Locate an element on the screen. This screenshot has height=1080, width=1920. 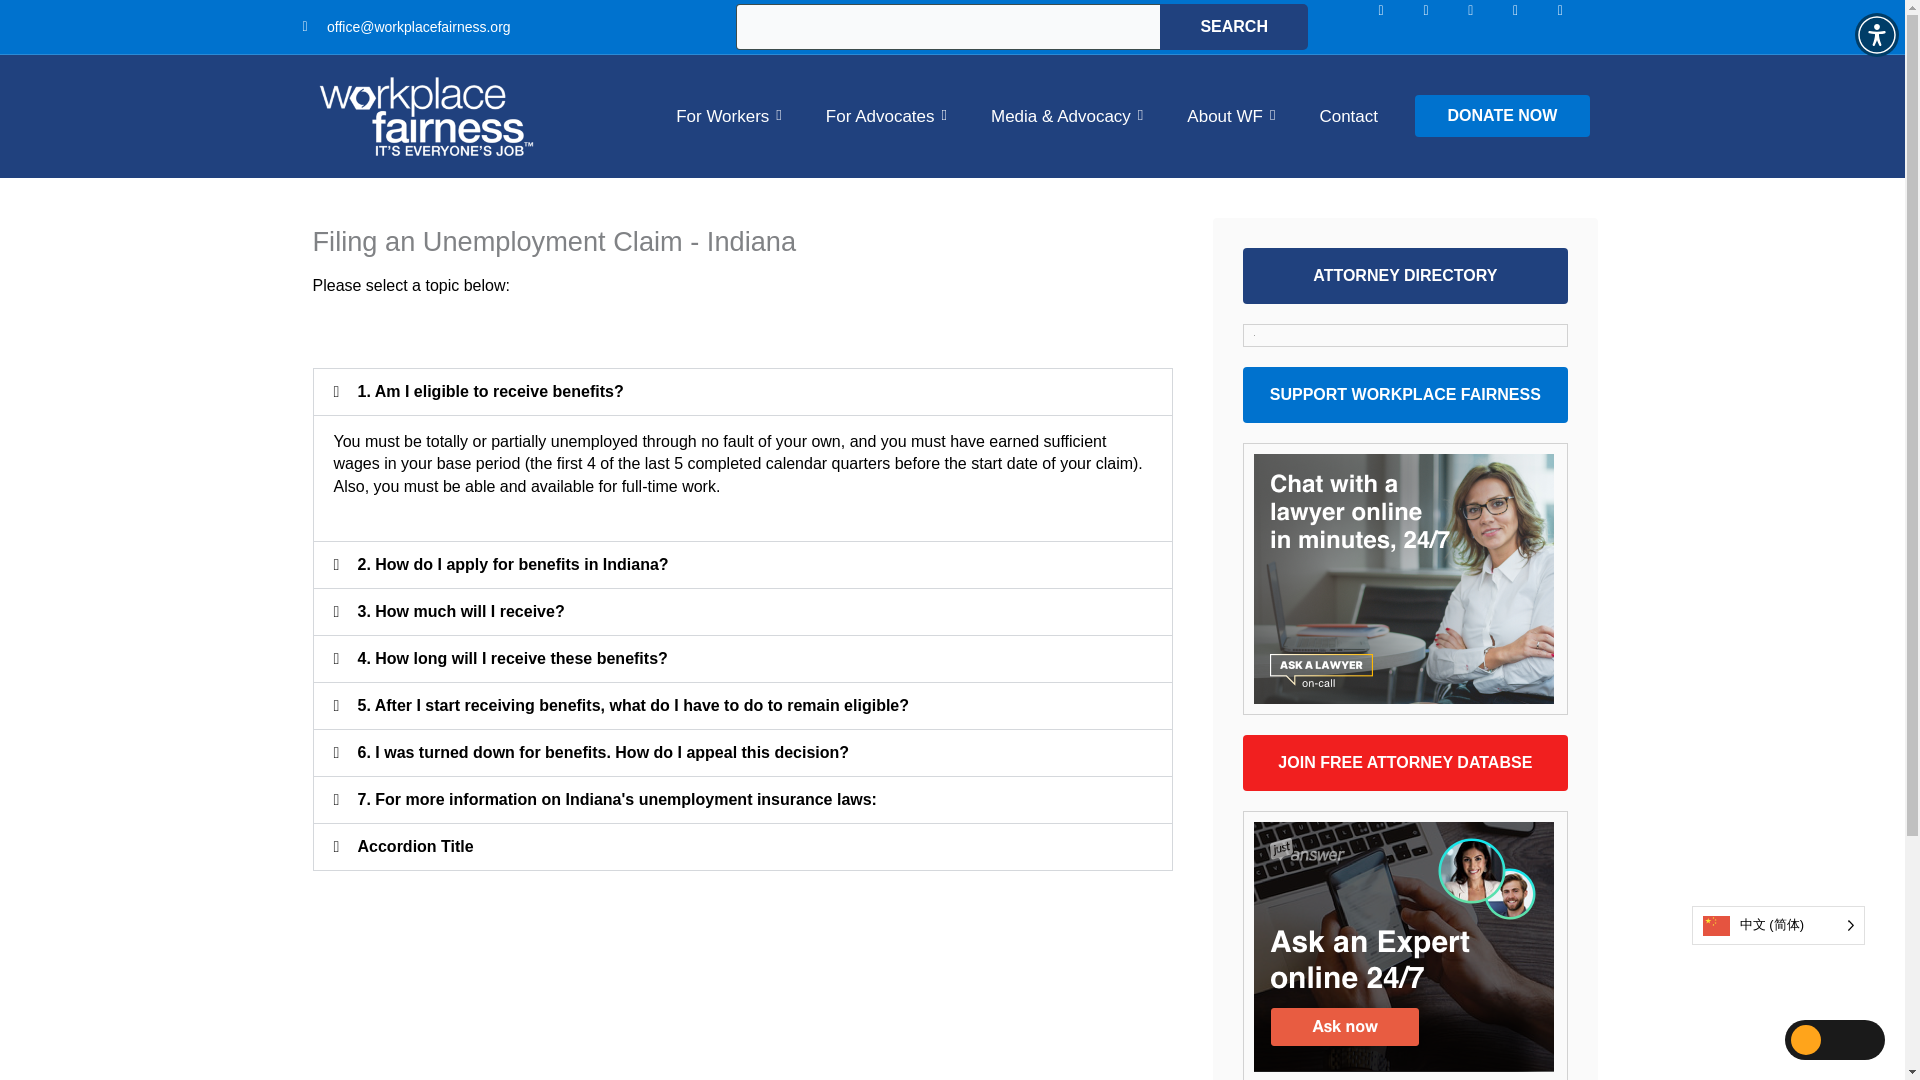
Facebook-f is located at coordinates (1396, 26).